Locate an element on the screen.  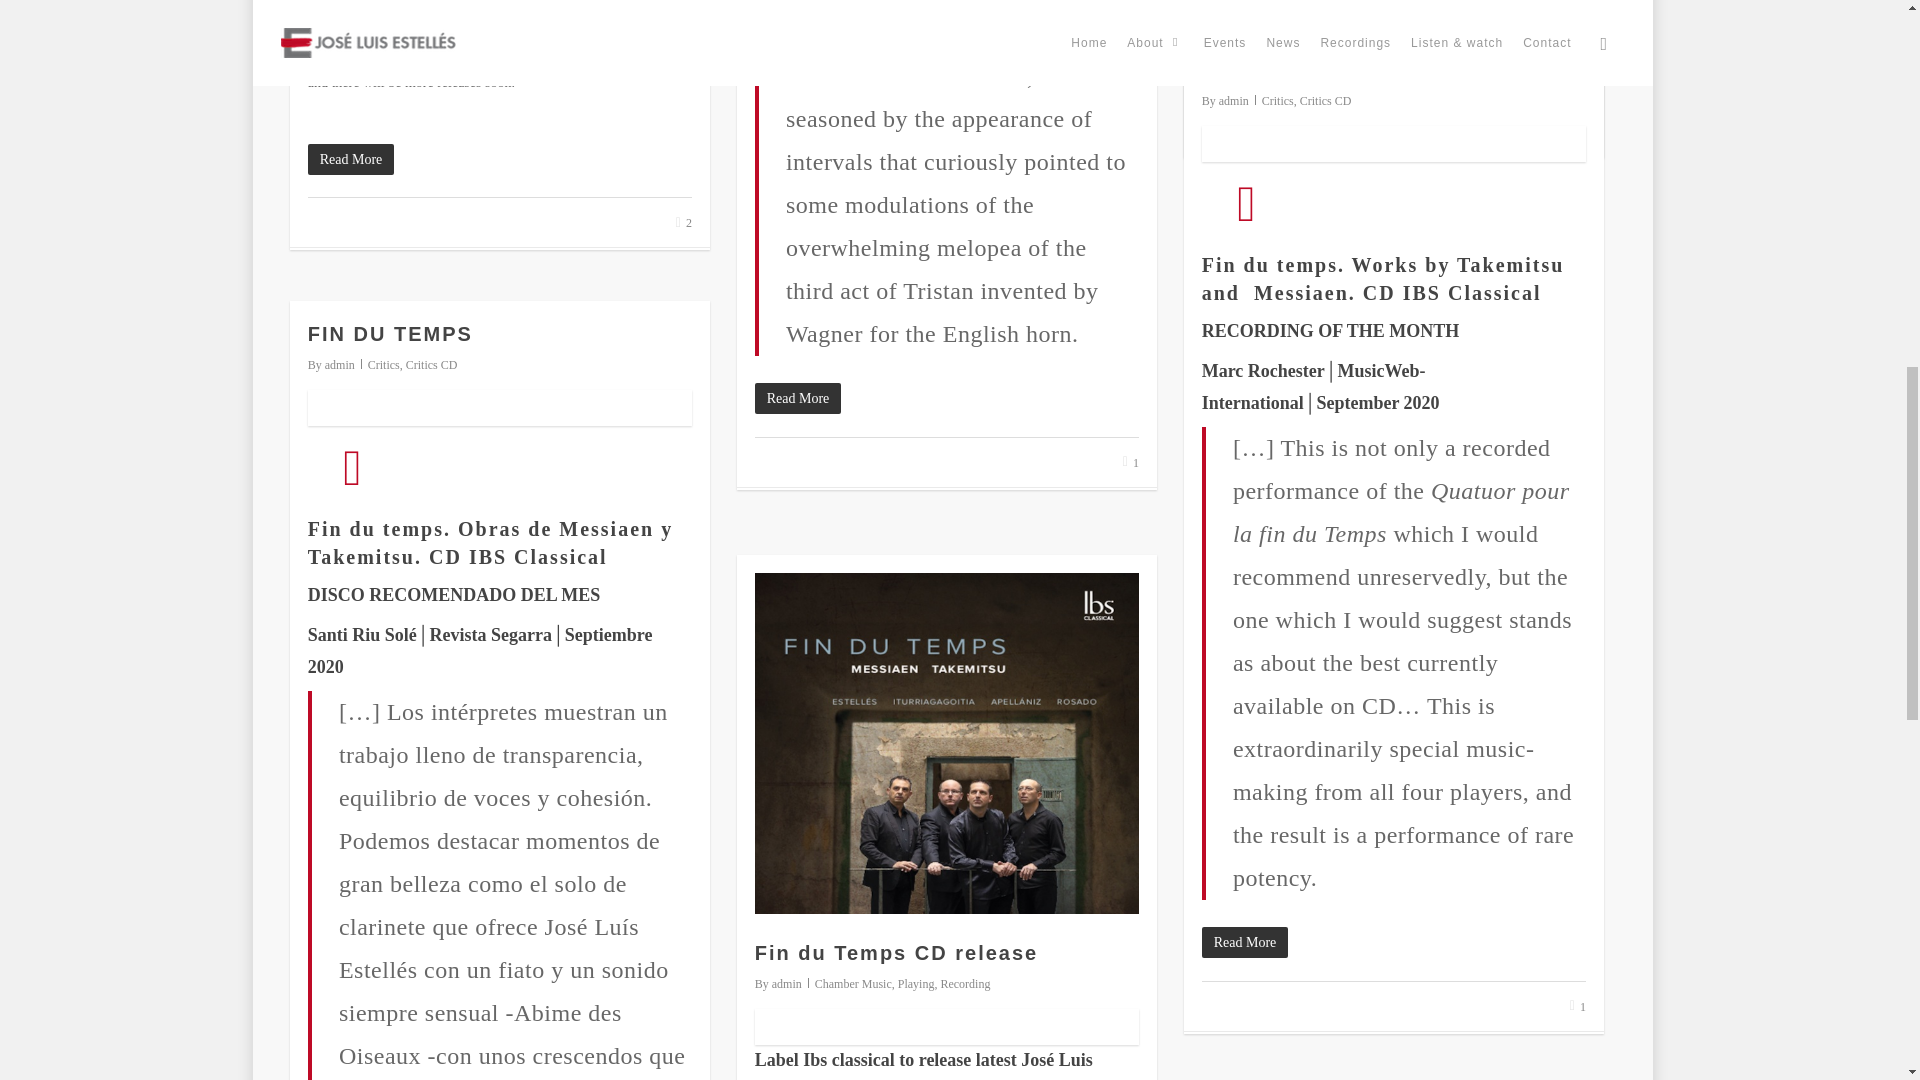
33 is located at coordinates (1574, 132).